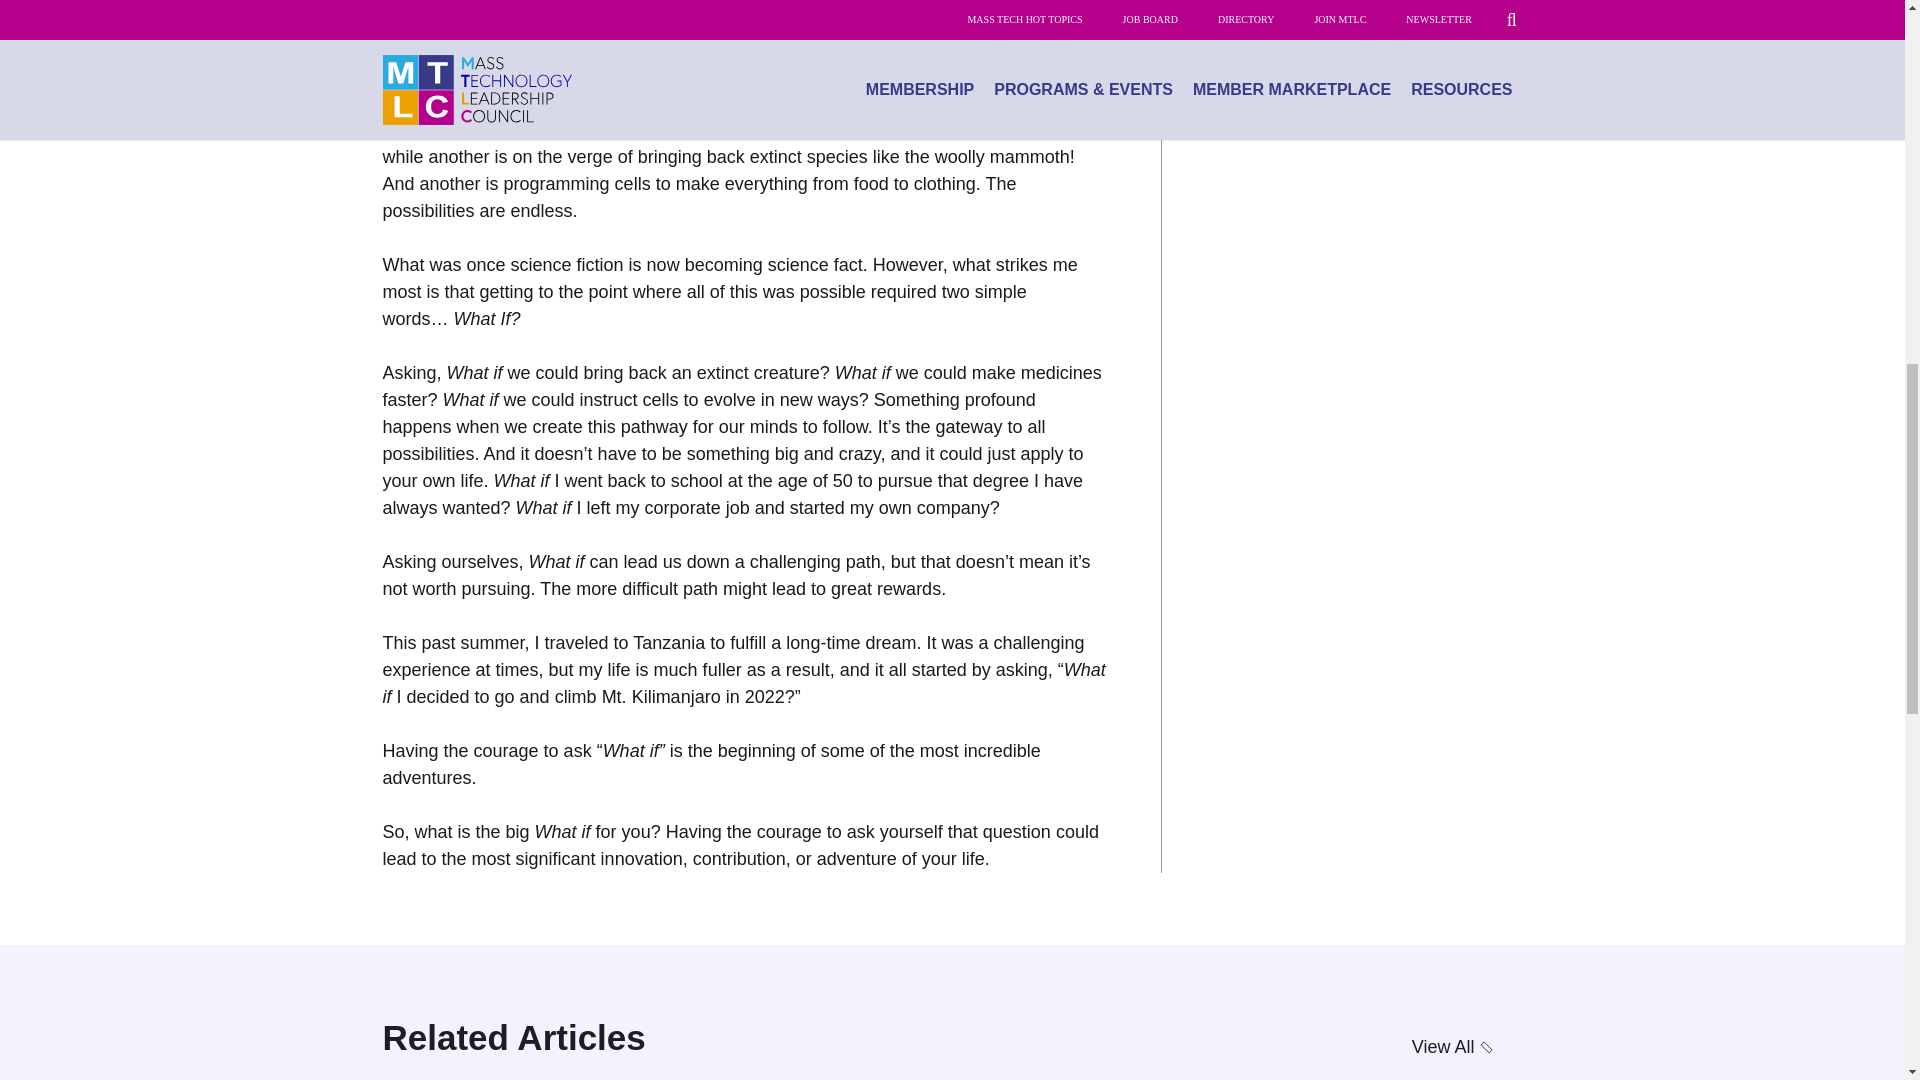 The width and height of the screenshot is (1920, 1080). Describe the element at coordinates (1414, 8) in the screenshot. I see `Share this` at that location.